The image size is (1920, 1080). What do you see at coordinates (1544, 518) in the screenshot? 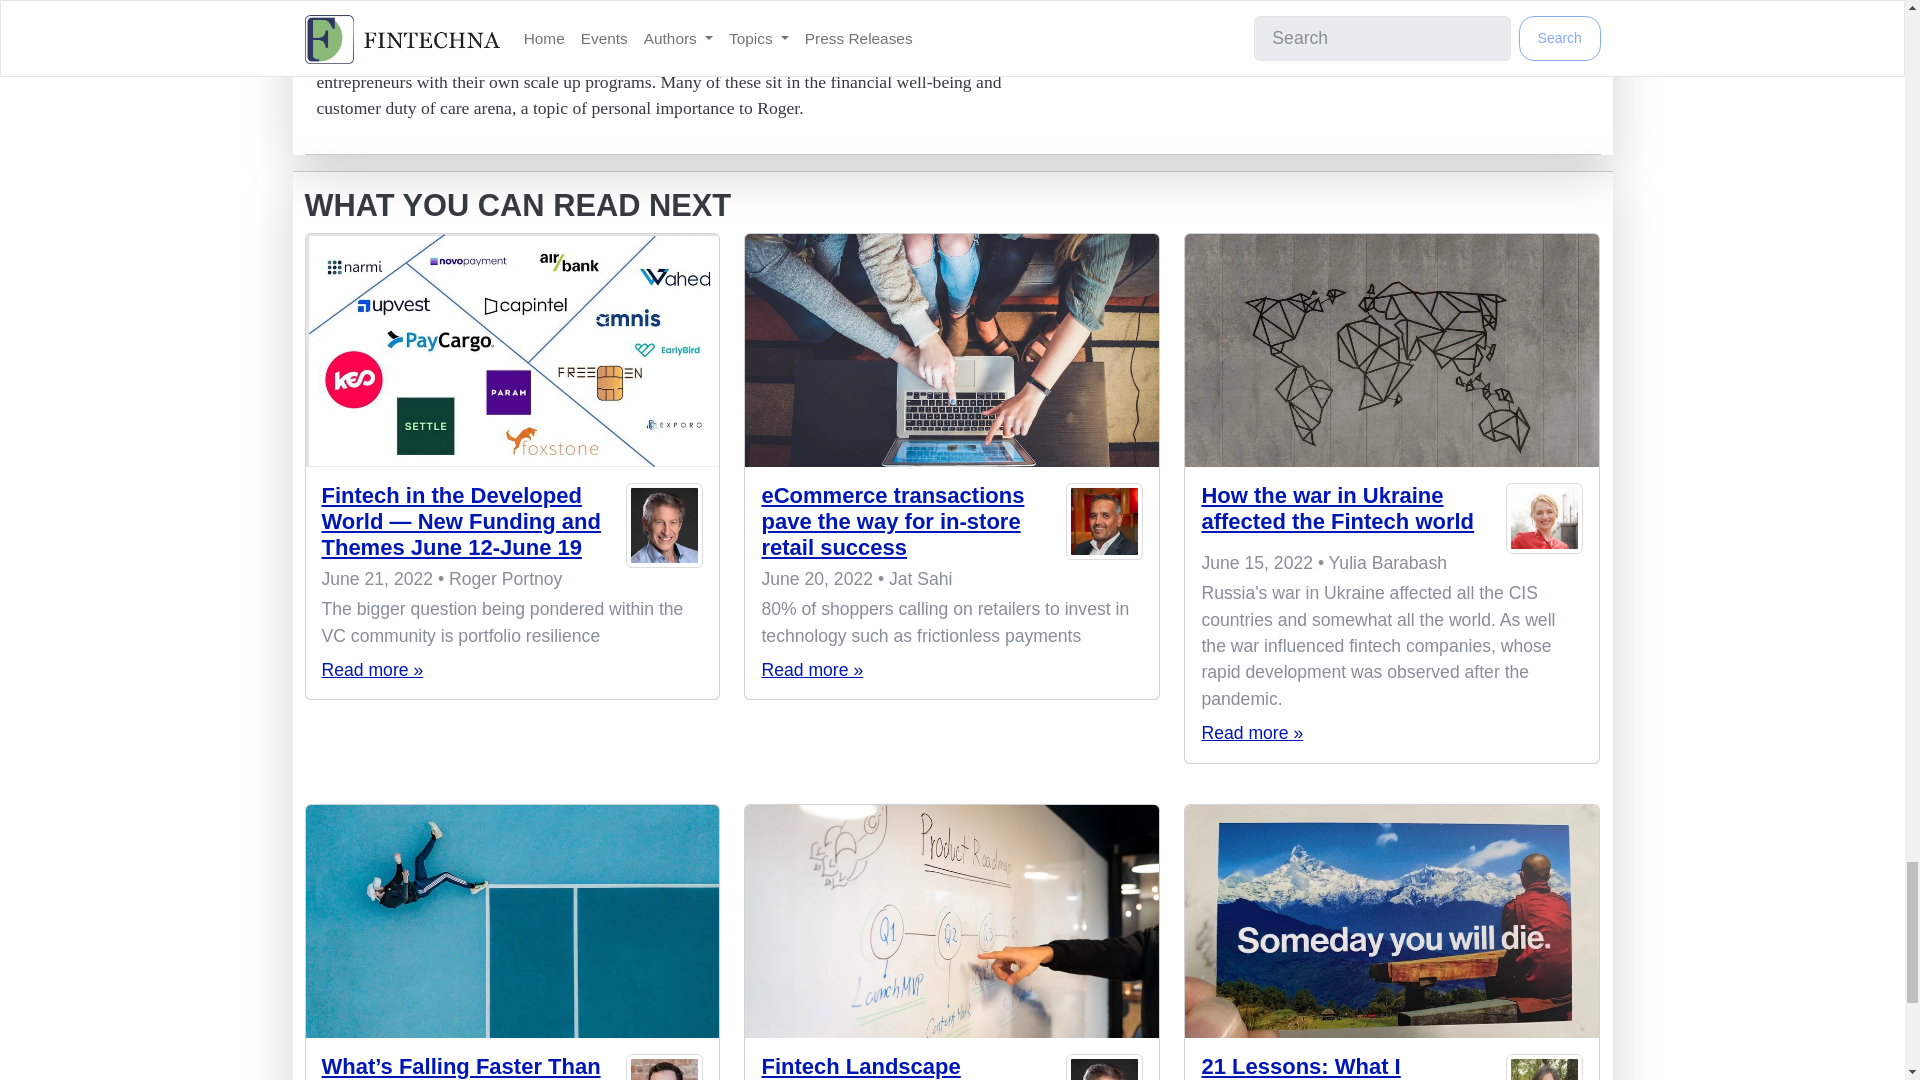
I see `Yulia Barabash` at bounding box center [1544, 518].